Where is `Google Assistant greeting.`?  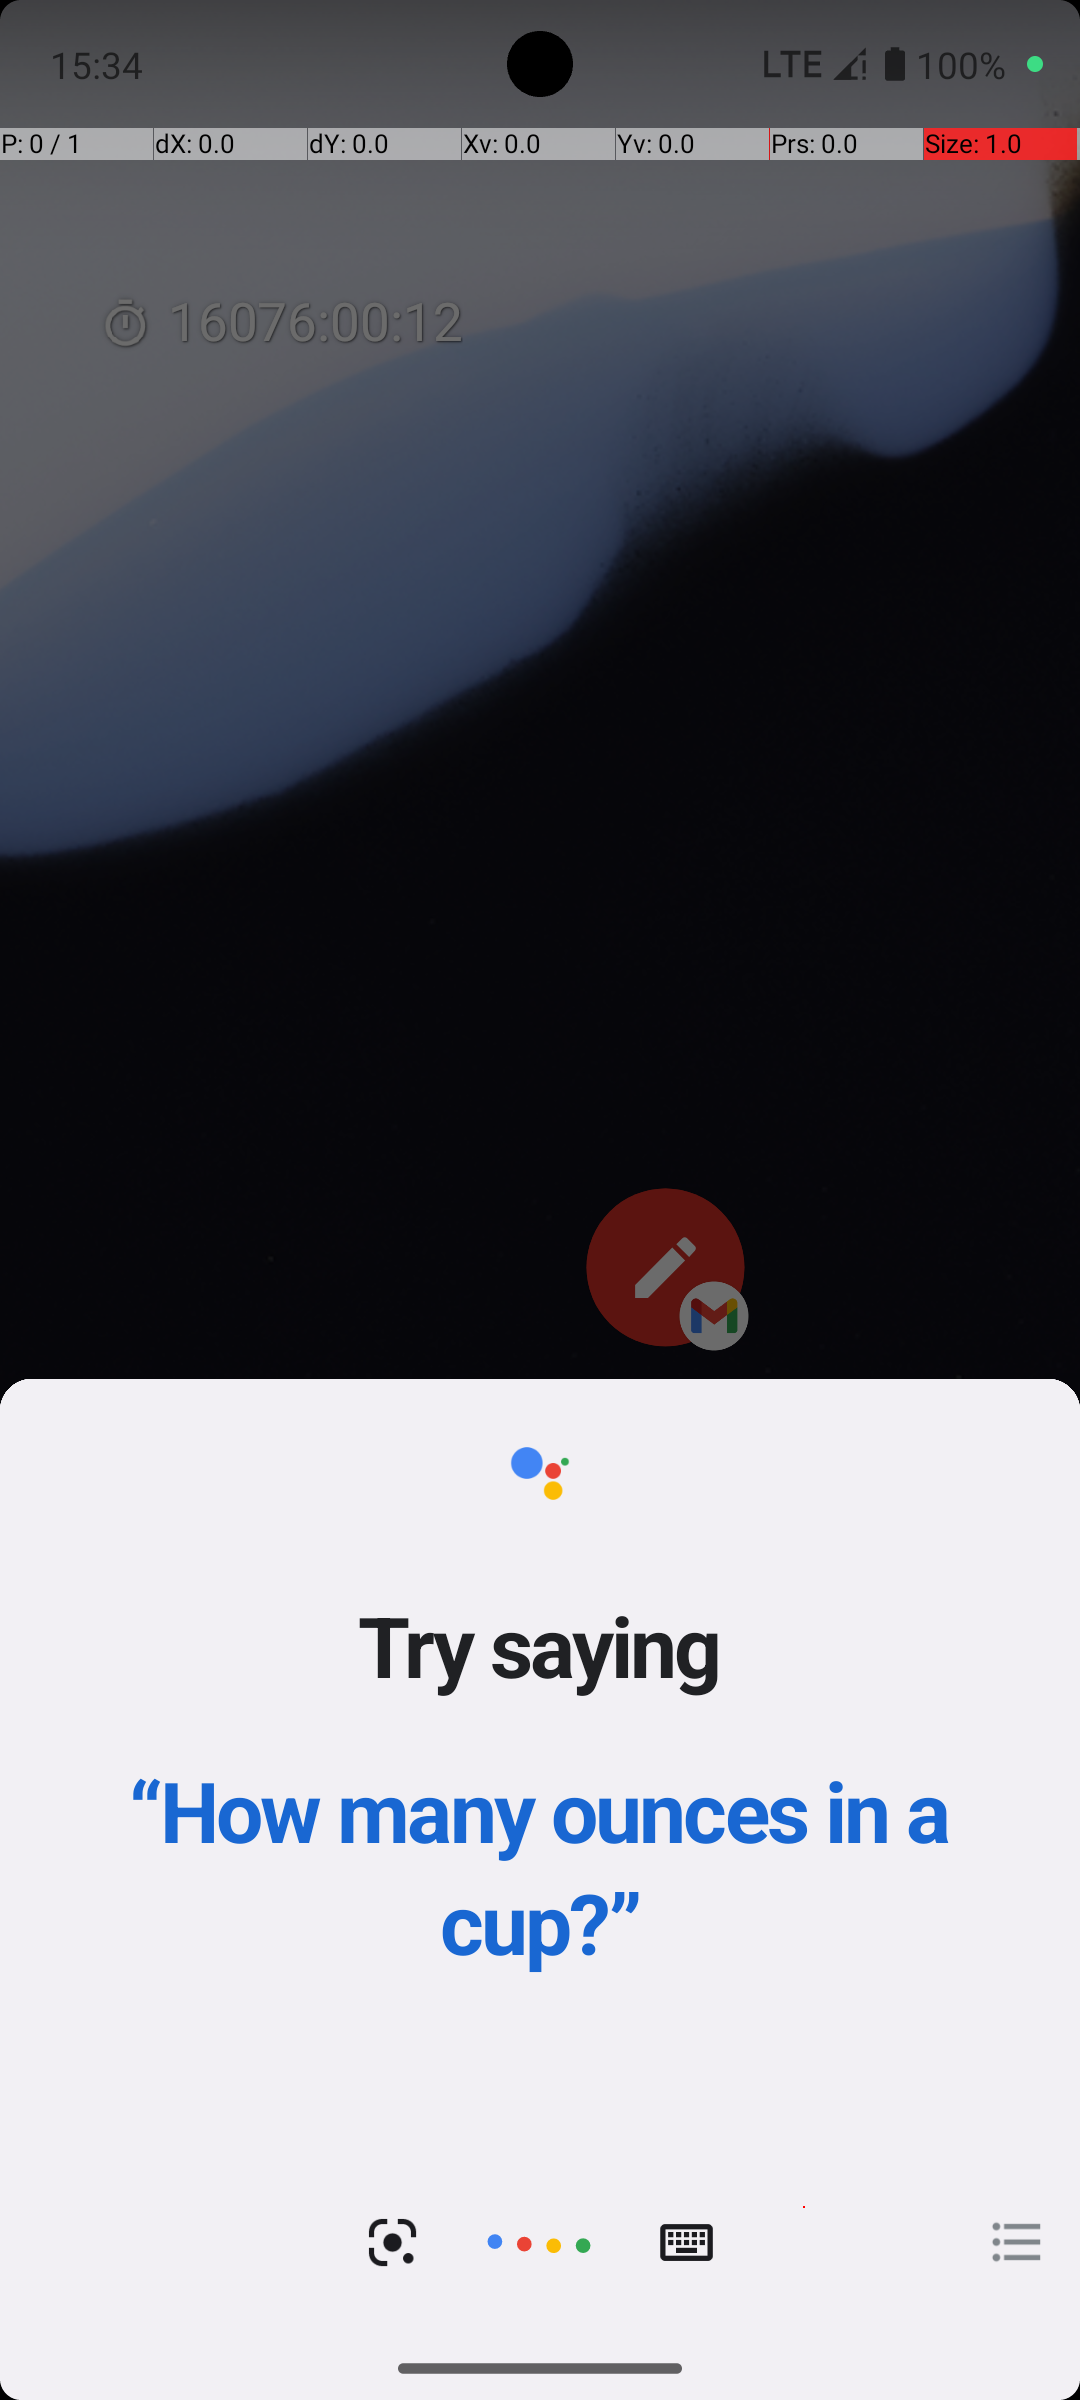
Google Assistant greeting. is located at coordinates (540, 1858).